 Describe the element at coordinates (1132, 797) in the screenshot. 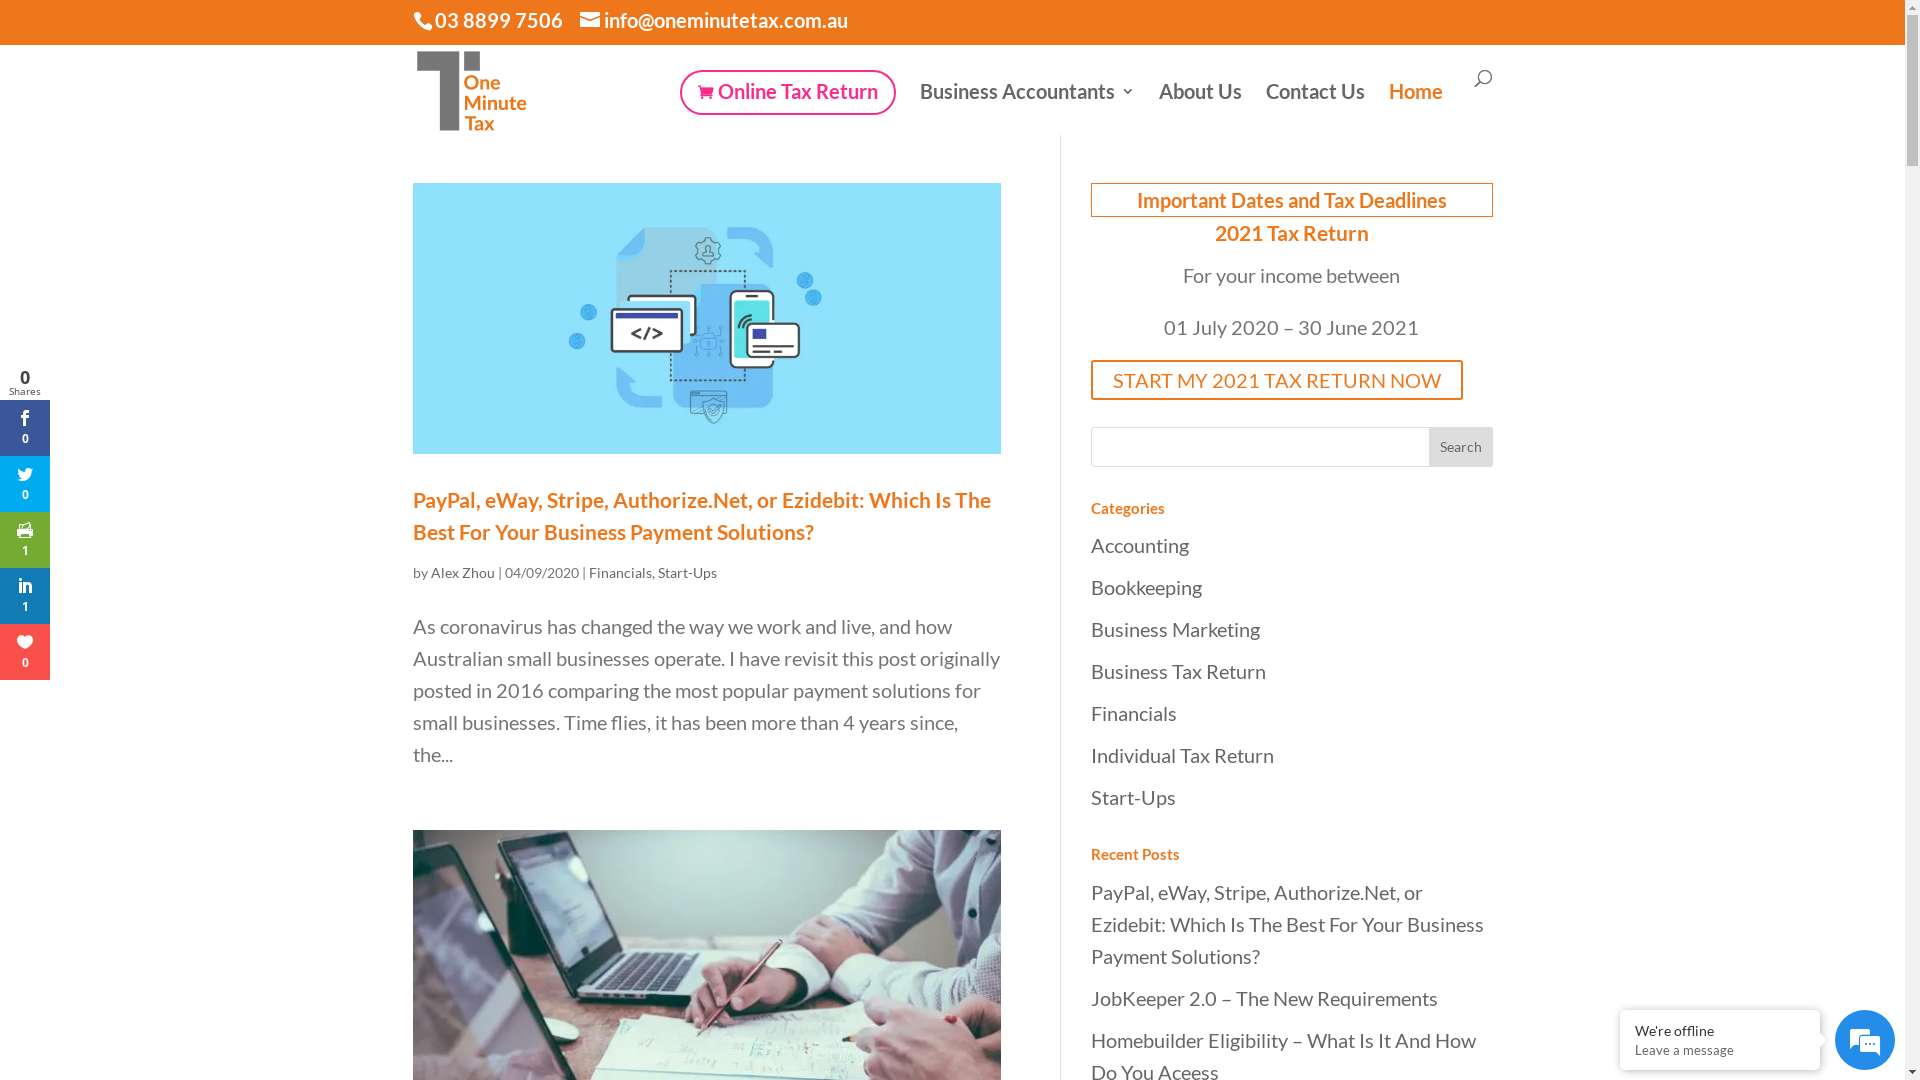

I see `Start-Ups` at that location.